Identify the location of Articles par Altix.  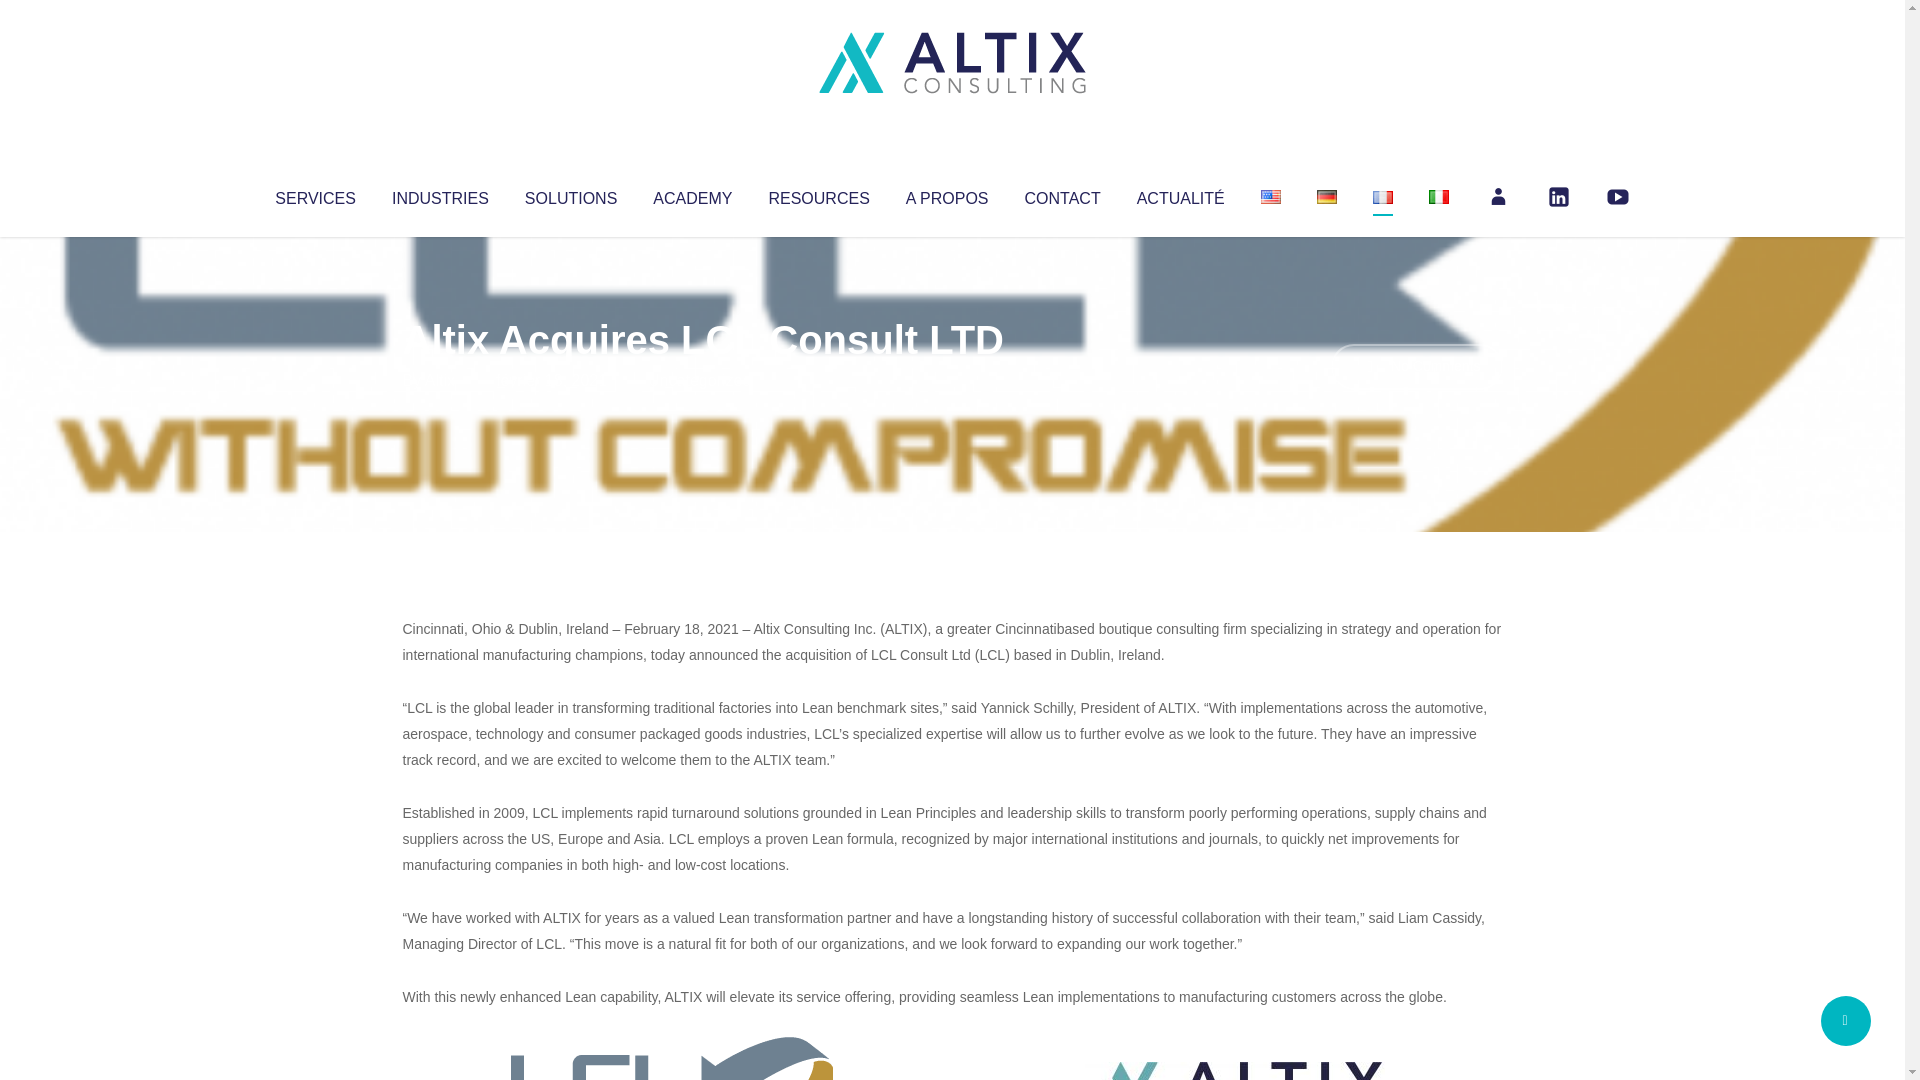
(440, 380).